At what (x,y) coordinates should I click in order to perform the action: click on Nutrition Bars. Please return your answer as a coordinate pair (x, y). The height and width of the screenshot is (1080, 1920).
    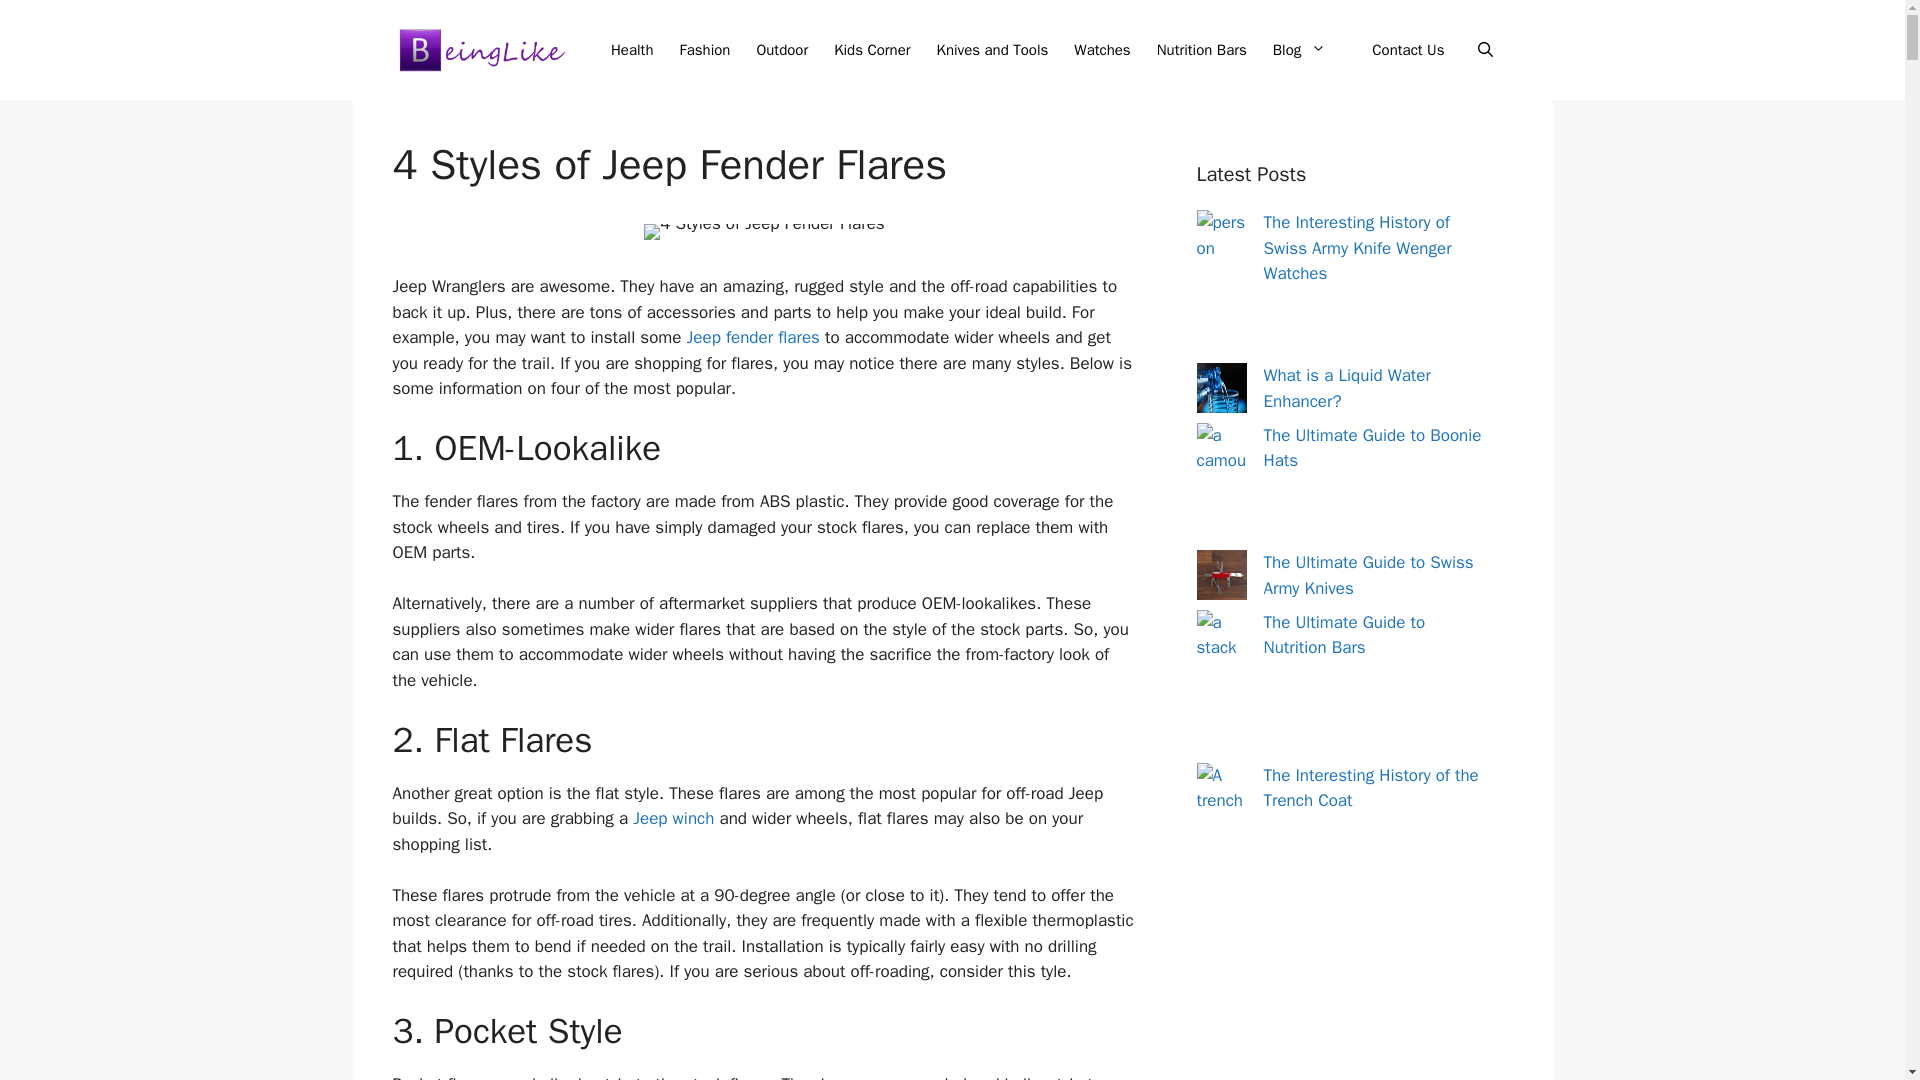
    Looking at the image, I should click on (1202, 50).